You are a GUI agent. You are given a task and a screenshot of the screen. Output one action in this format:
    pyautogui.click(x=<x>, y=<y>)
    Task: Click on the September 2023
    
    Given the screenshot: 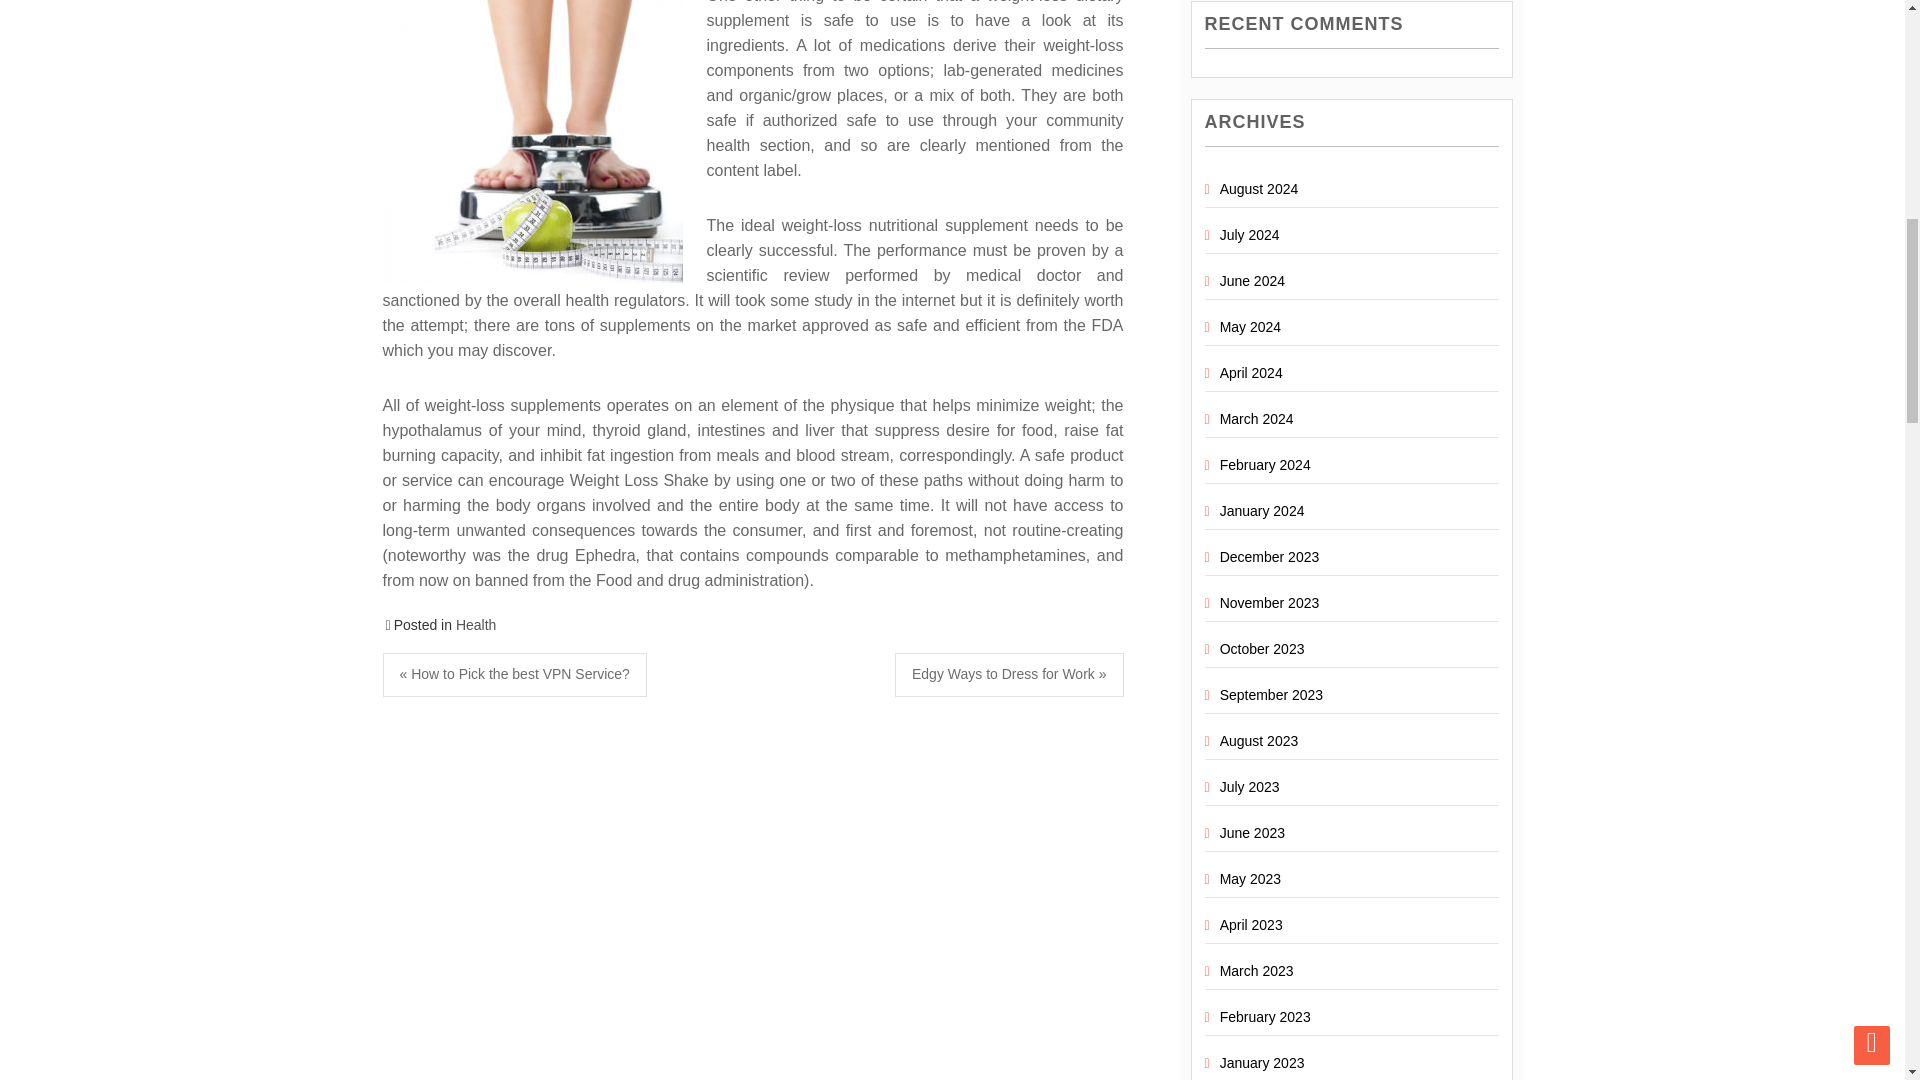 What is the action you would take?
    pyautogui.click(x=1272, y=694)
    